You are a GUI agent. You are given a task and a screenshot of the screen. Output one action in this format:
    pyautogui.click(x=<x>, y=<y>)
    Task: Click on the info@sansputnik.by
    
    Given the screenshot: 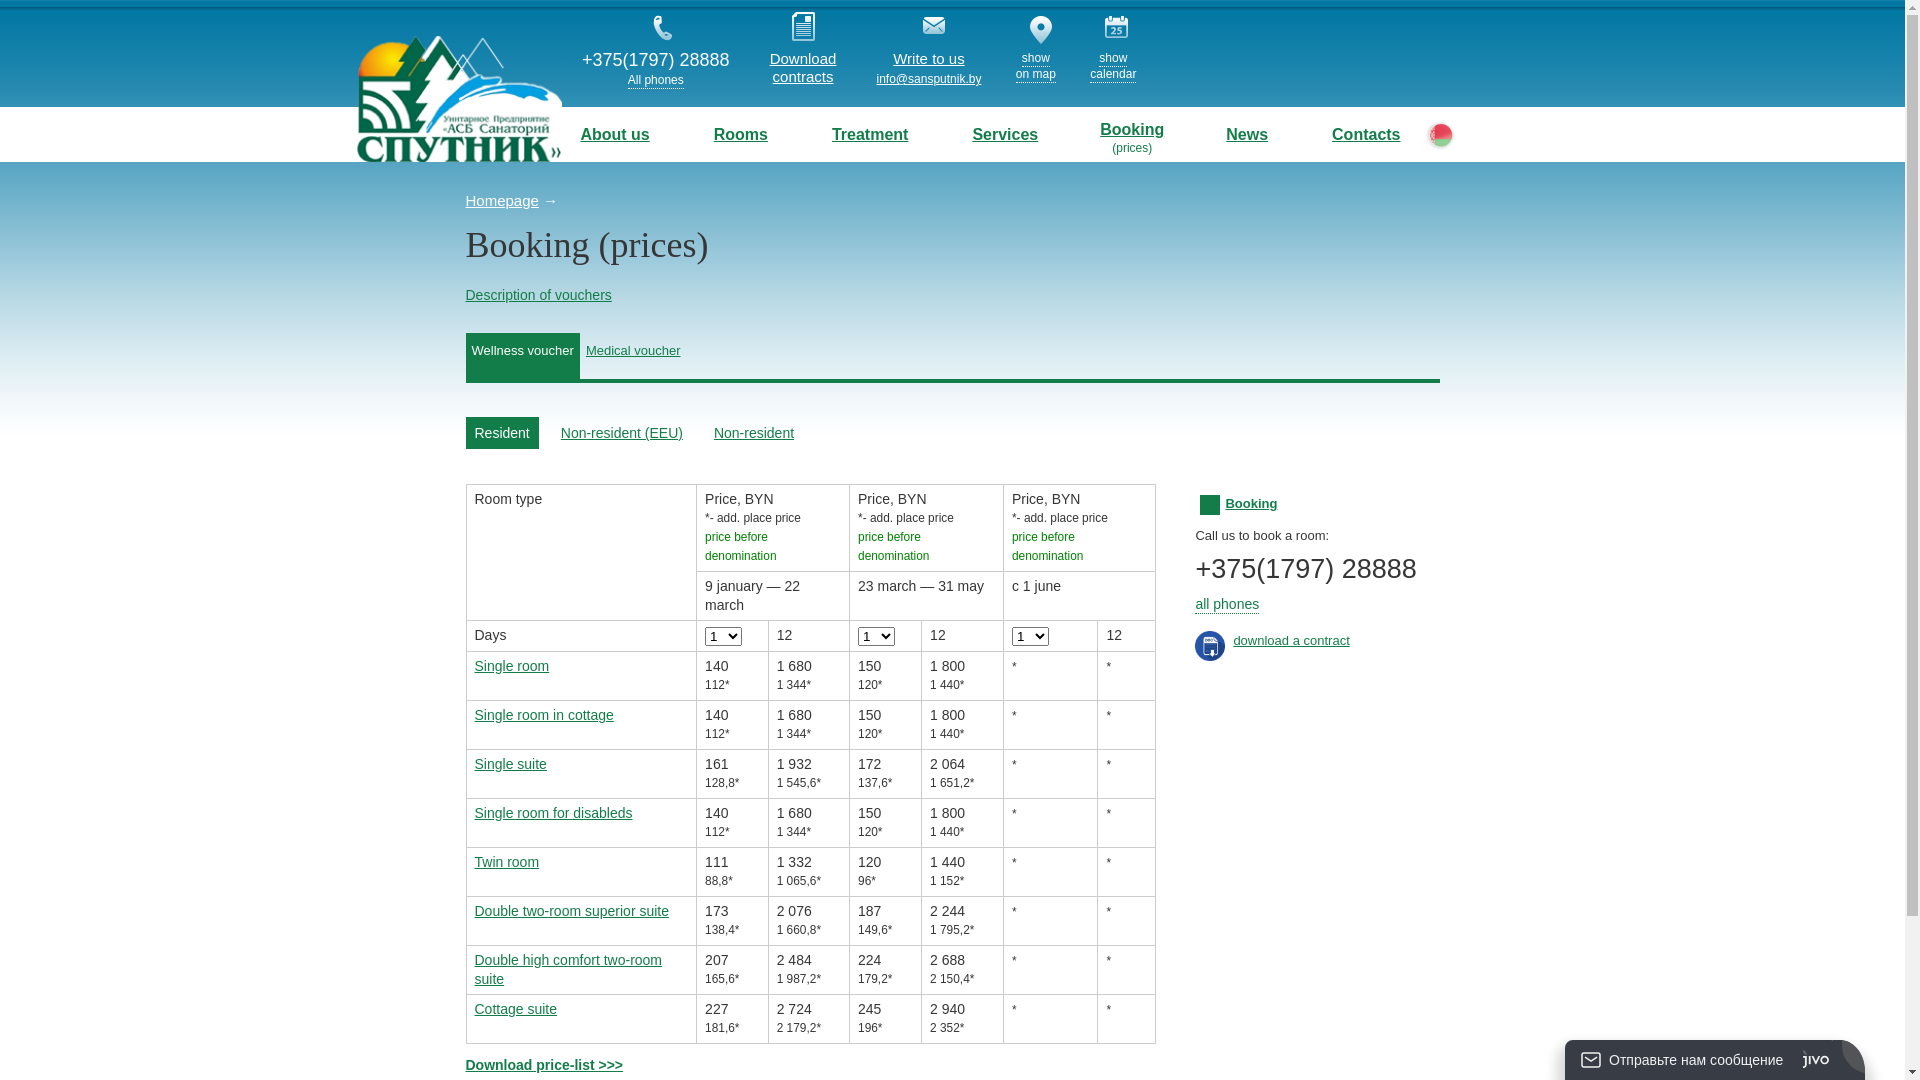 What is the action you would take?
    pyautogui.click(x=928, y=79)
    